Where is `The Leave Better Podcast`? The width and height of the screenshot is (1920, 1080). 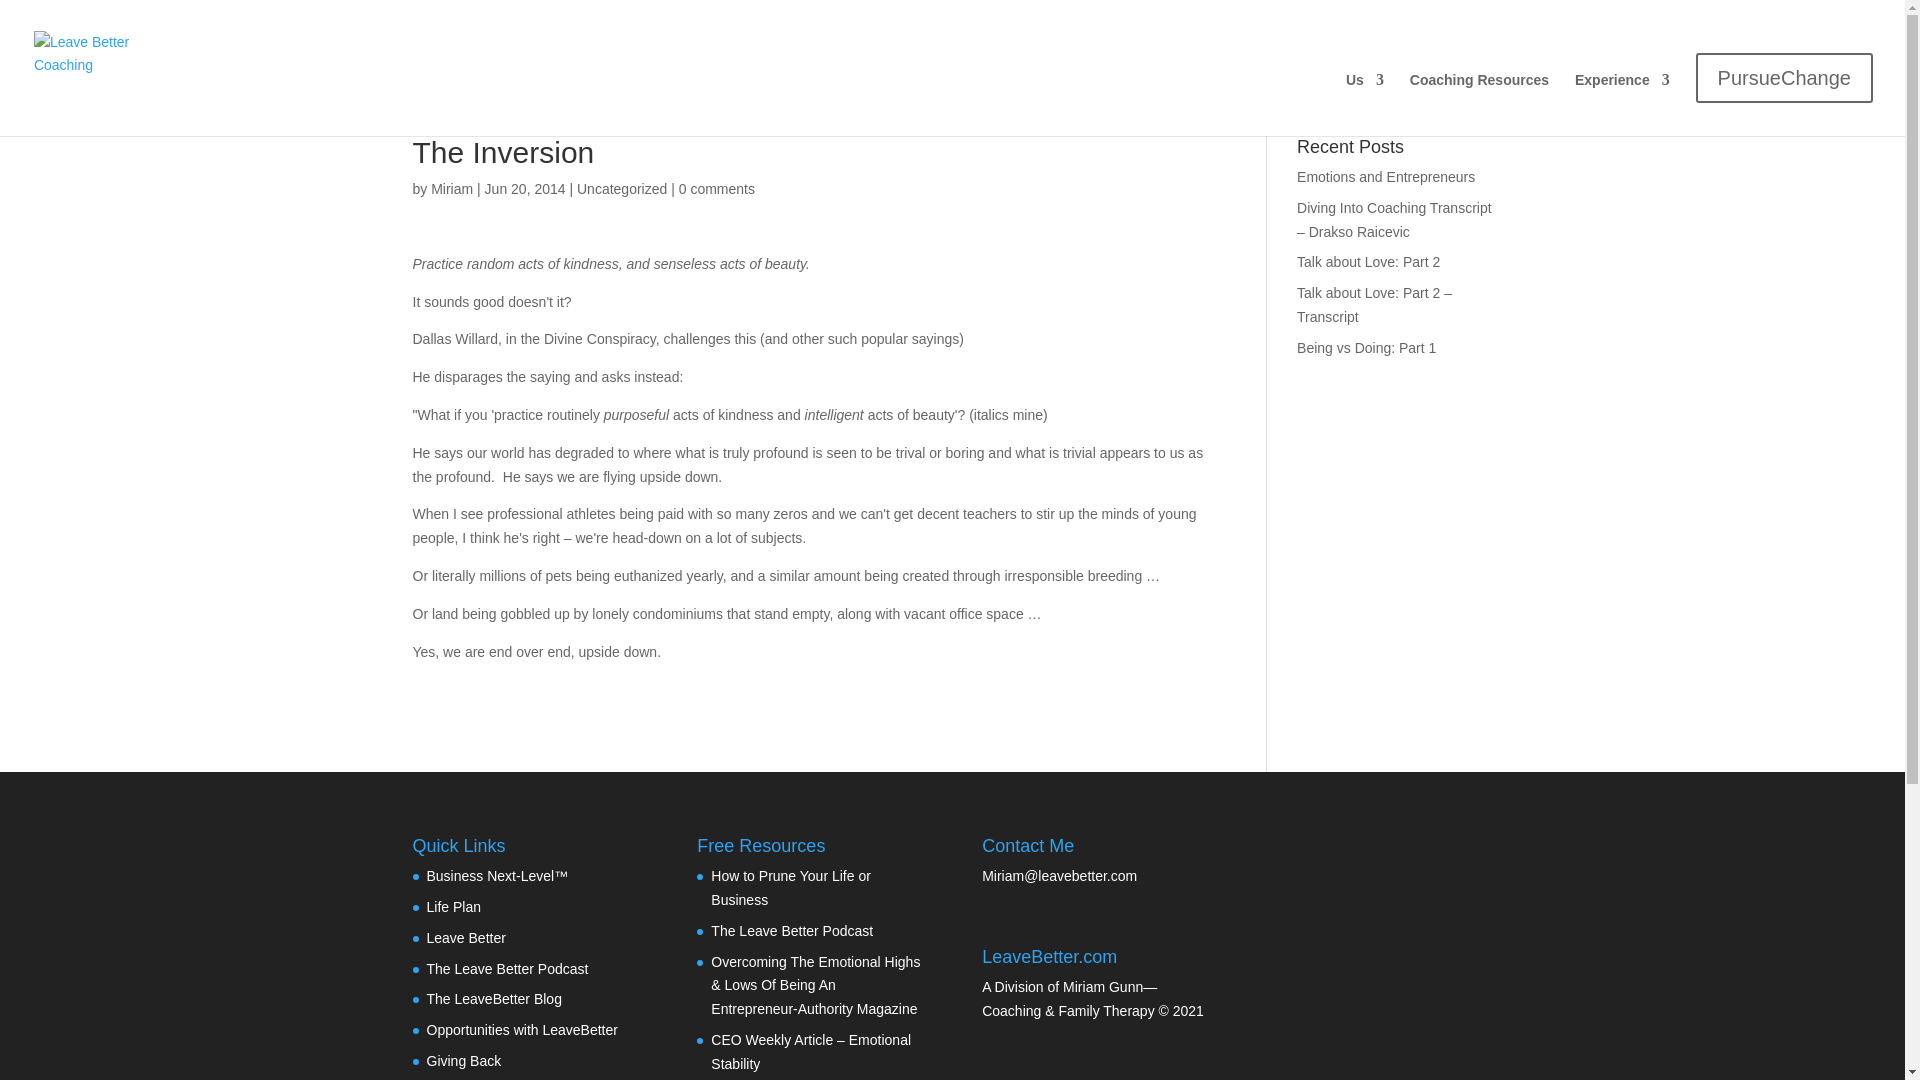 The Leave Better Podcast is located at coordinates (792, 930).